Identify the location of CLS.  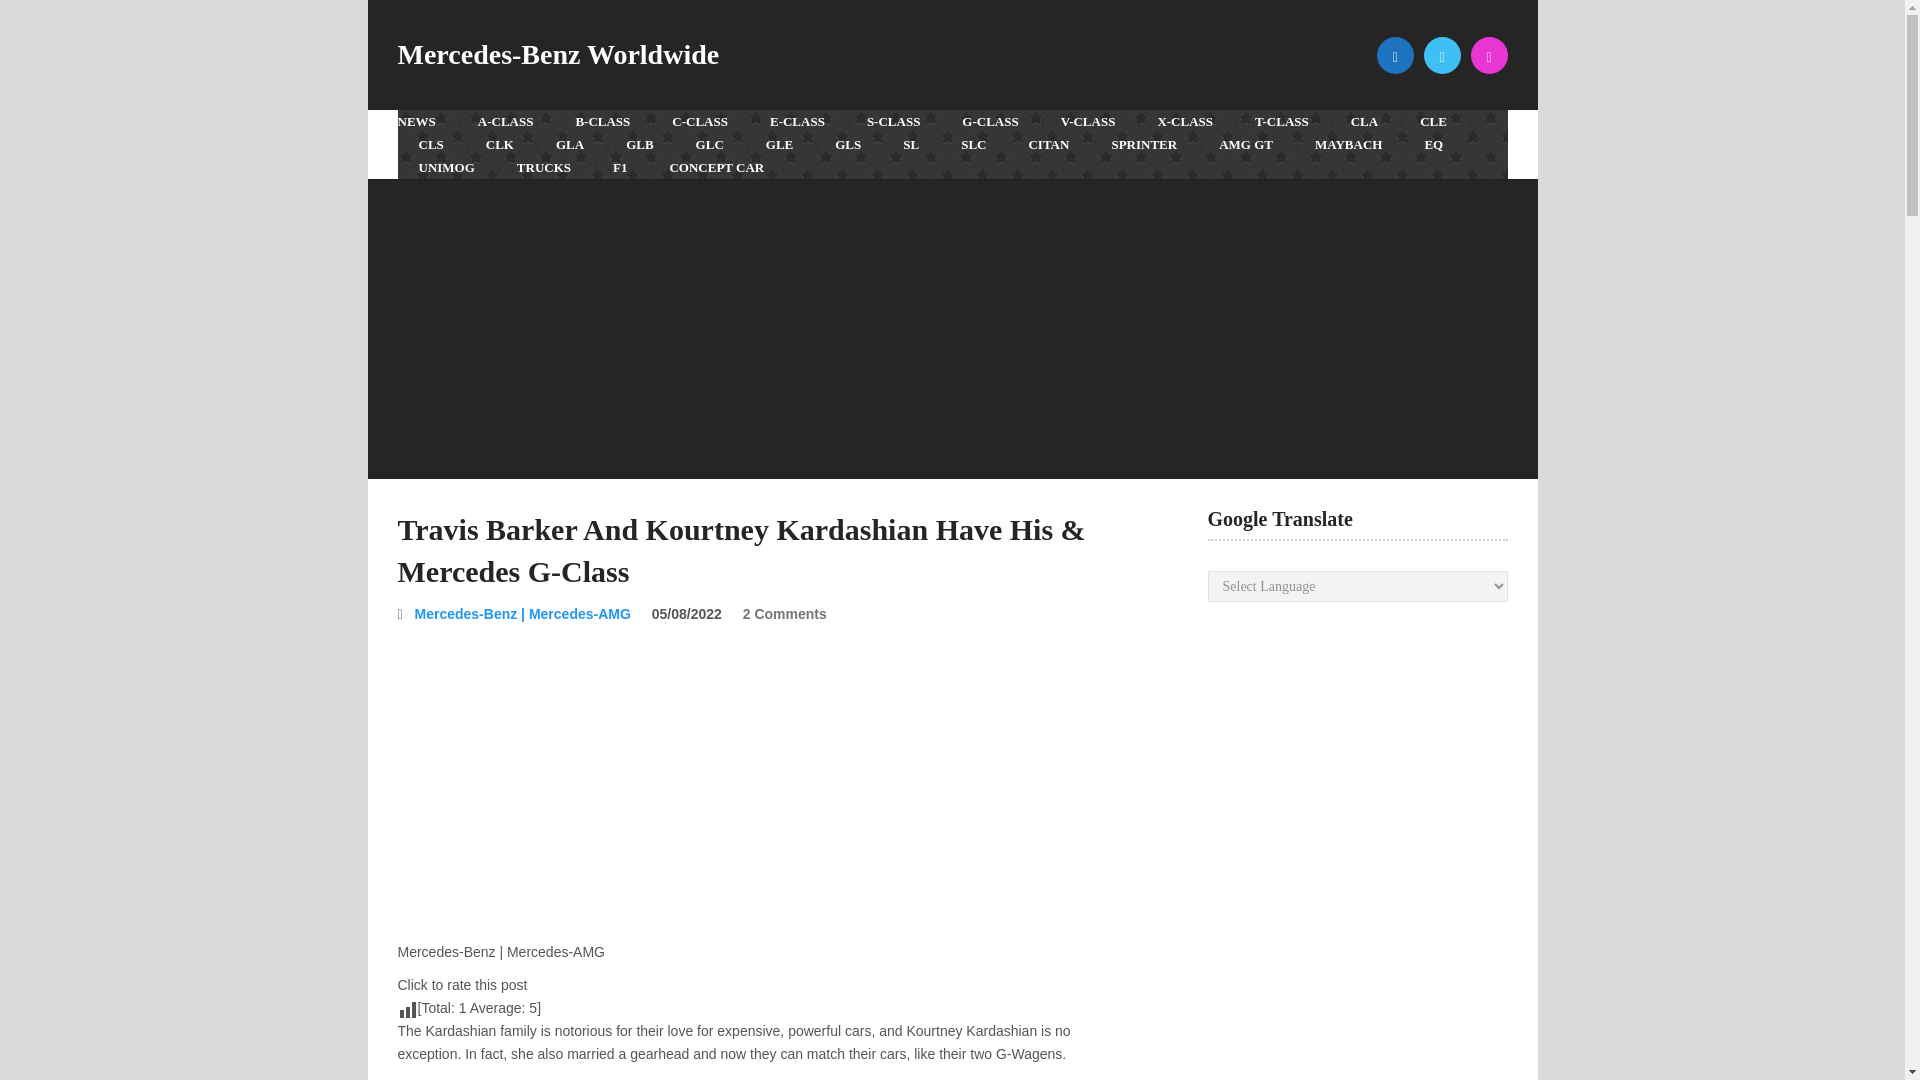
(430, 144).